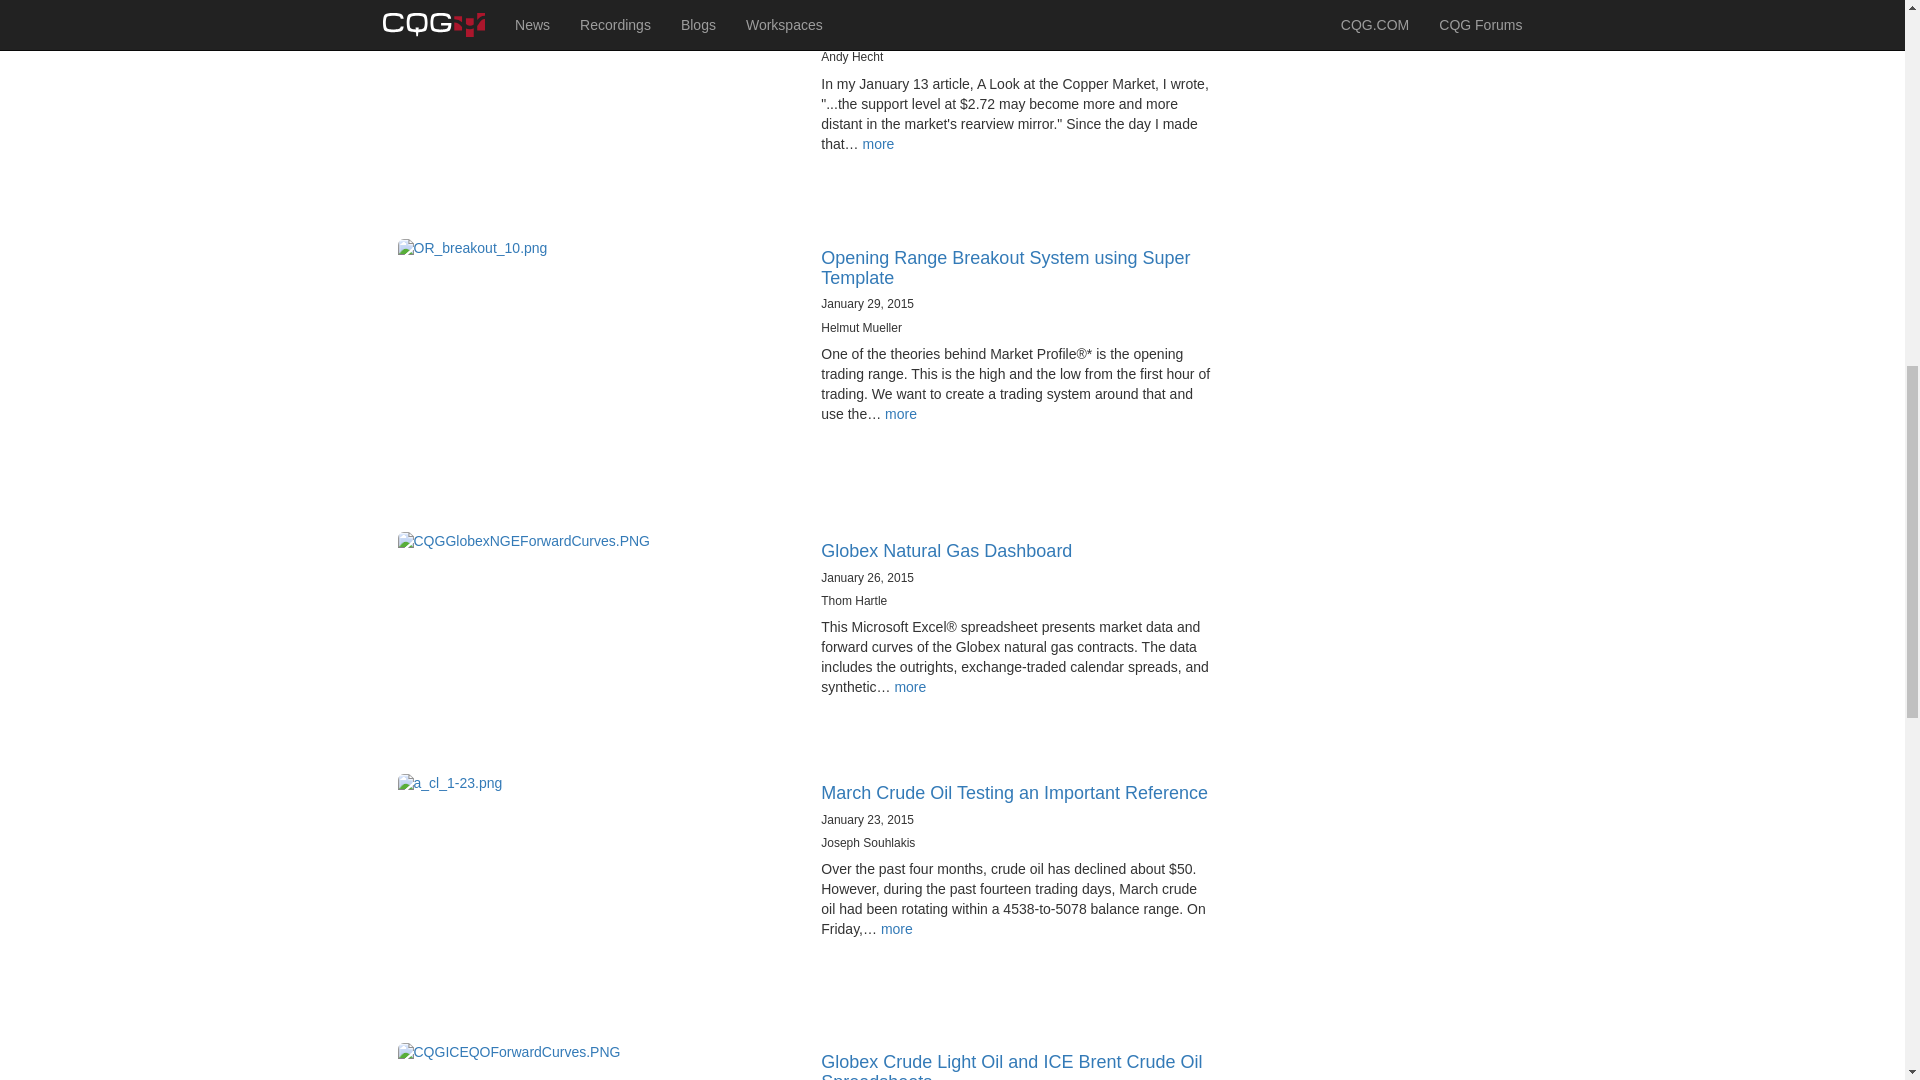 The image size is (1920, 1080). Describe the element at coordinates (1011, 1066) in the screenshot. I see `Globex Crude Light Oil and ICE Brent Crude Oil Spreadsheets` at that location.